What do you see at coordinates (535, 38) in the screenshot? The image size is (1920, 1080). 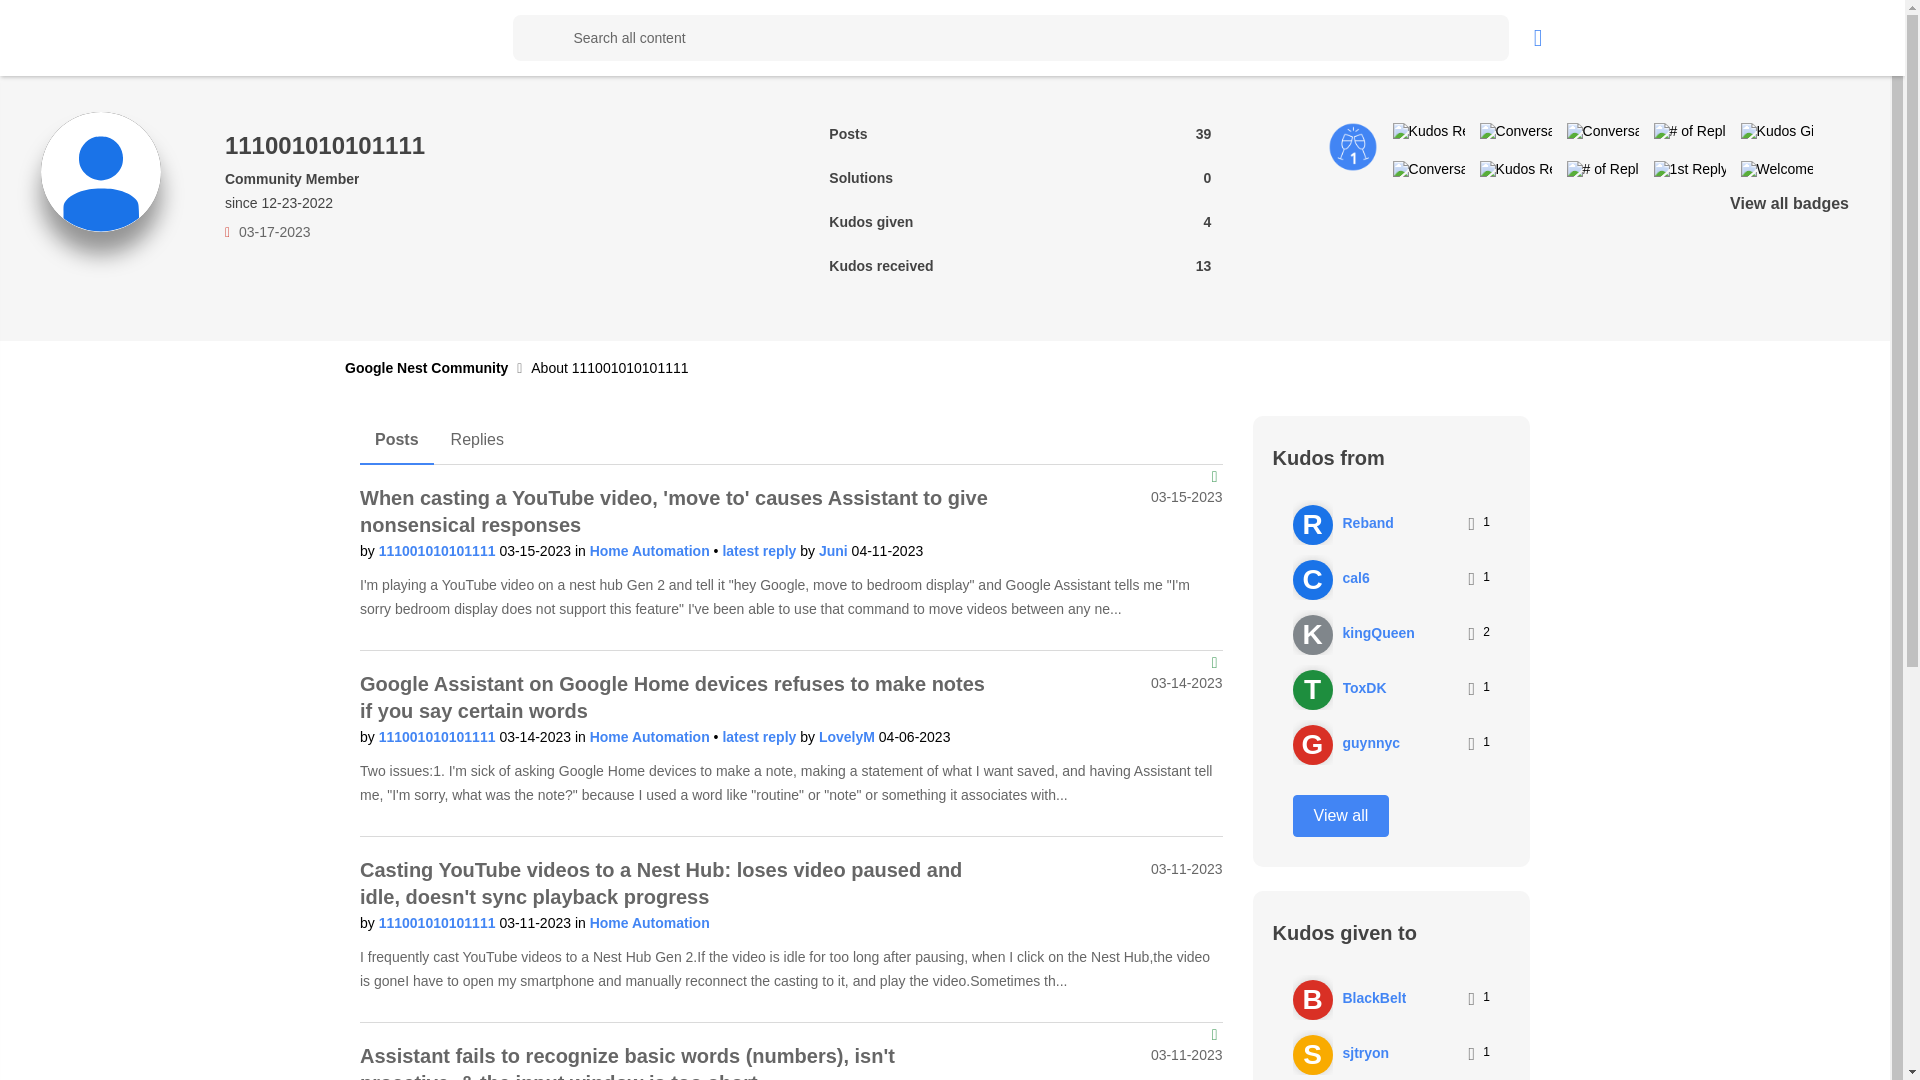 I see `Search` at bounding box center [535, 38].